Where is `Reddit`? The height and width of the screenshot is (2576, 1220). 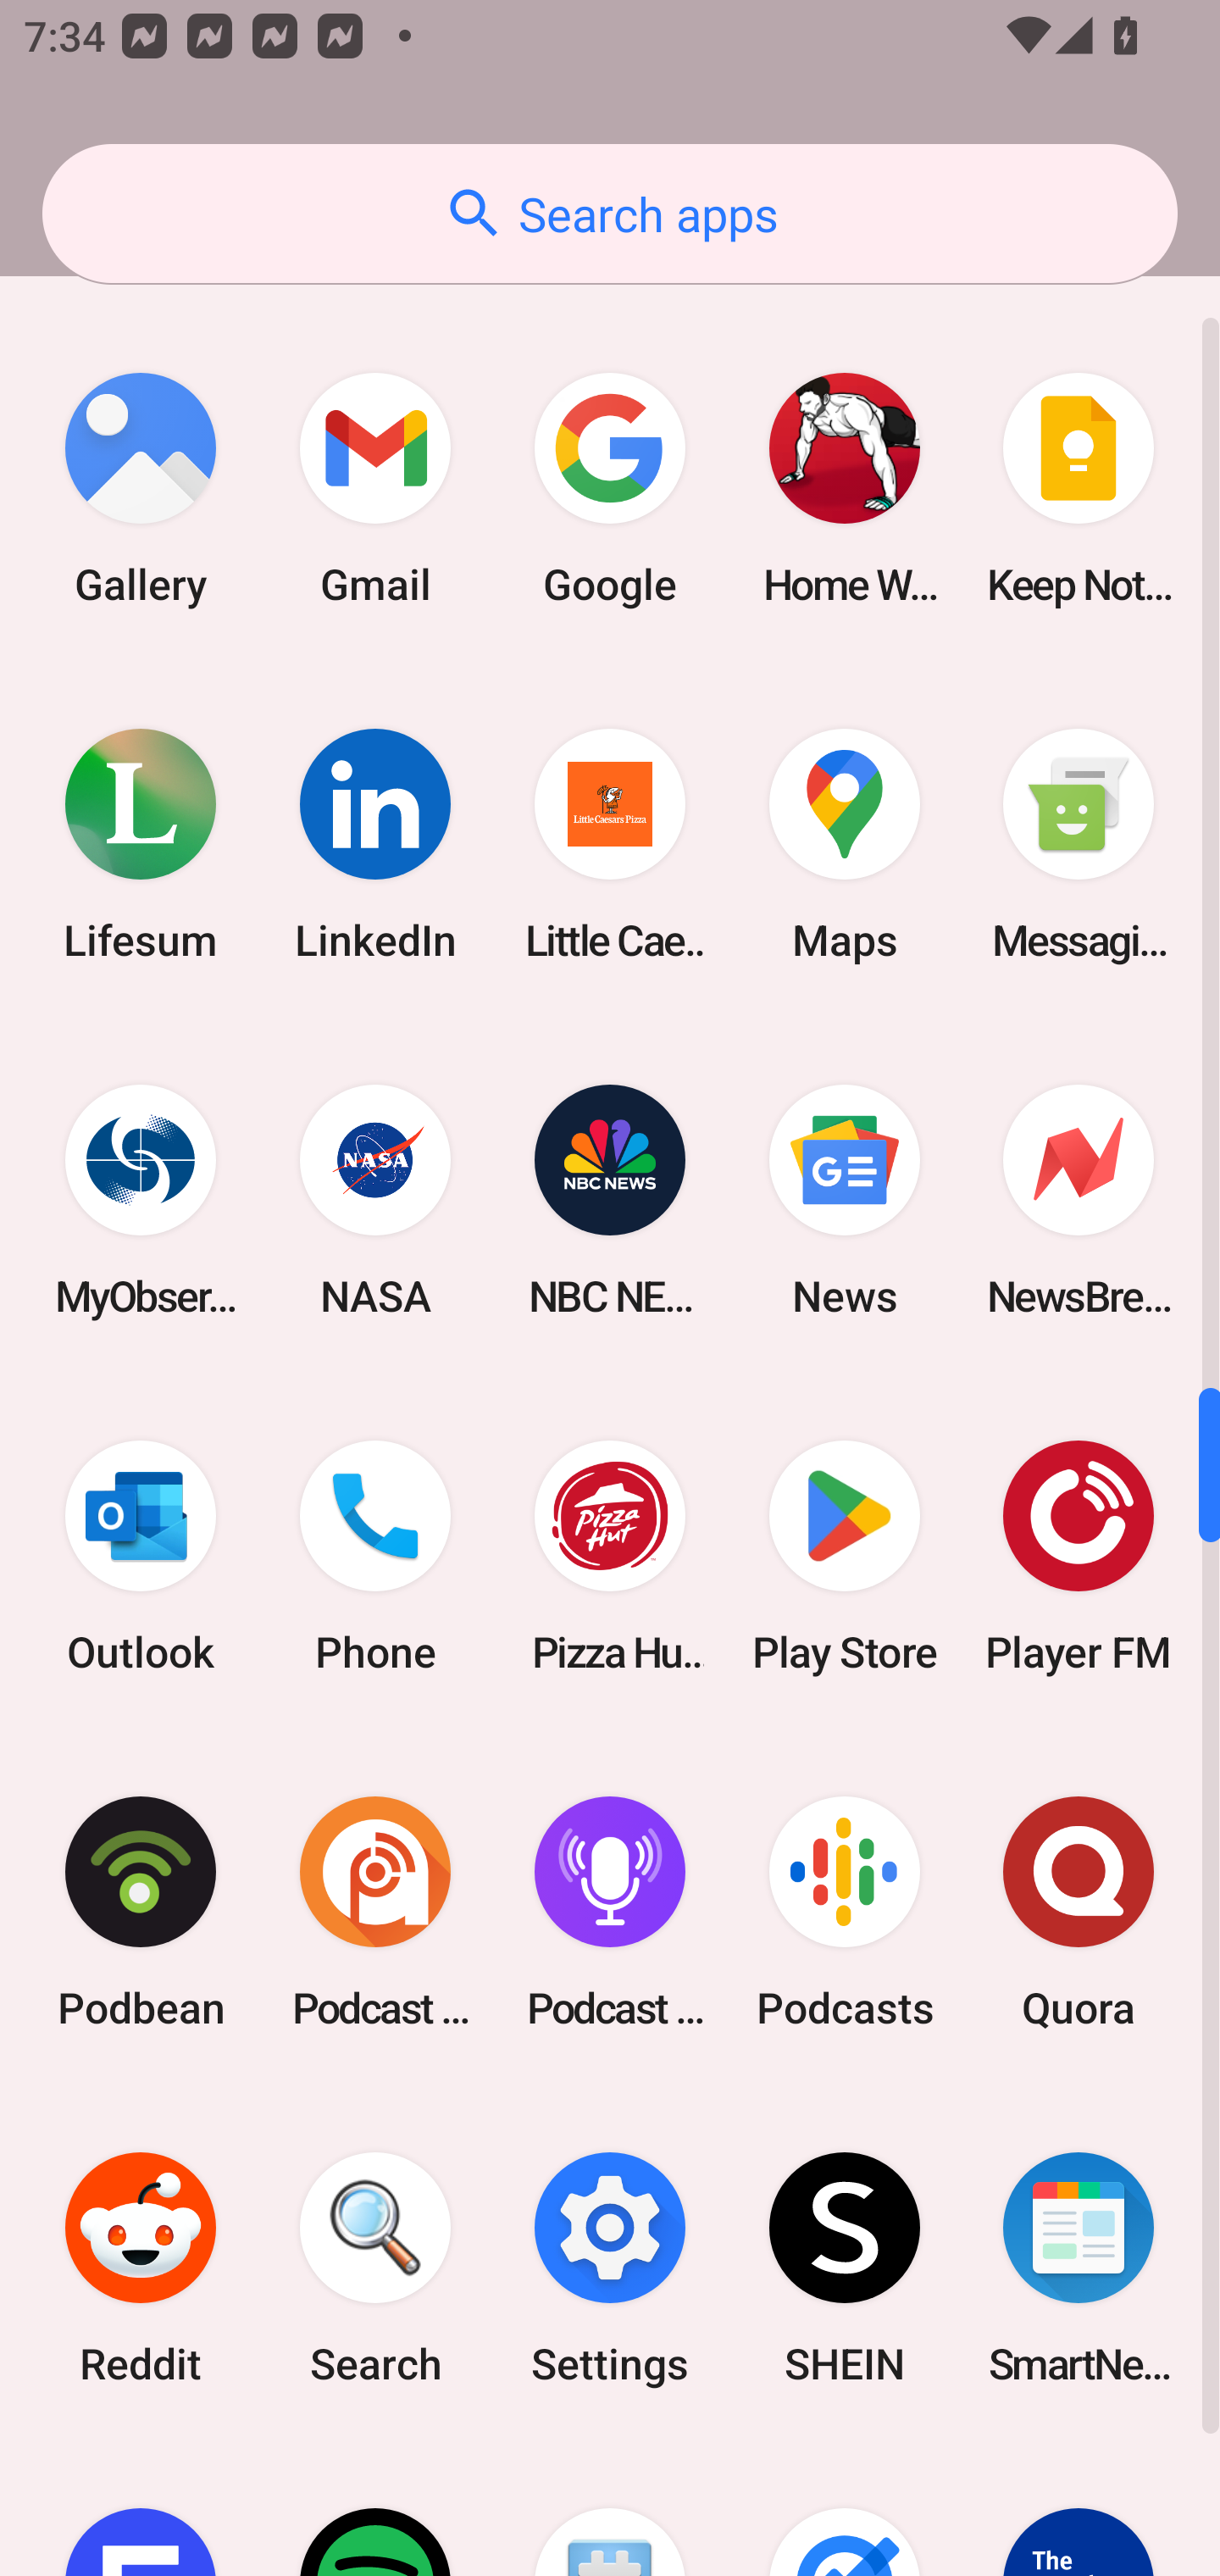 Reddit is located at coordinates (141, 2269).